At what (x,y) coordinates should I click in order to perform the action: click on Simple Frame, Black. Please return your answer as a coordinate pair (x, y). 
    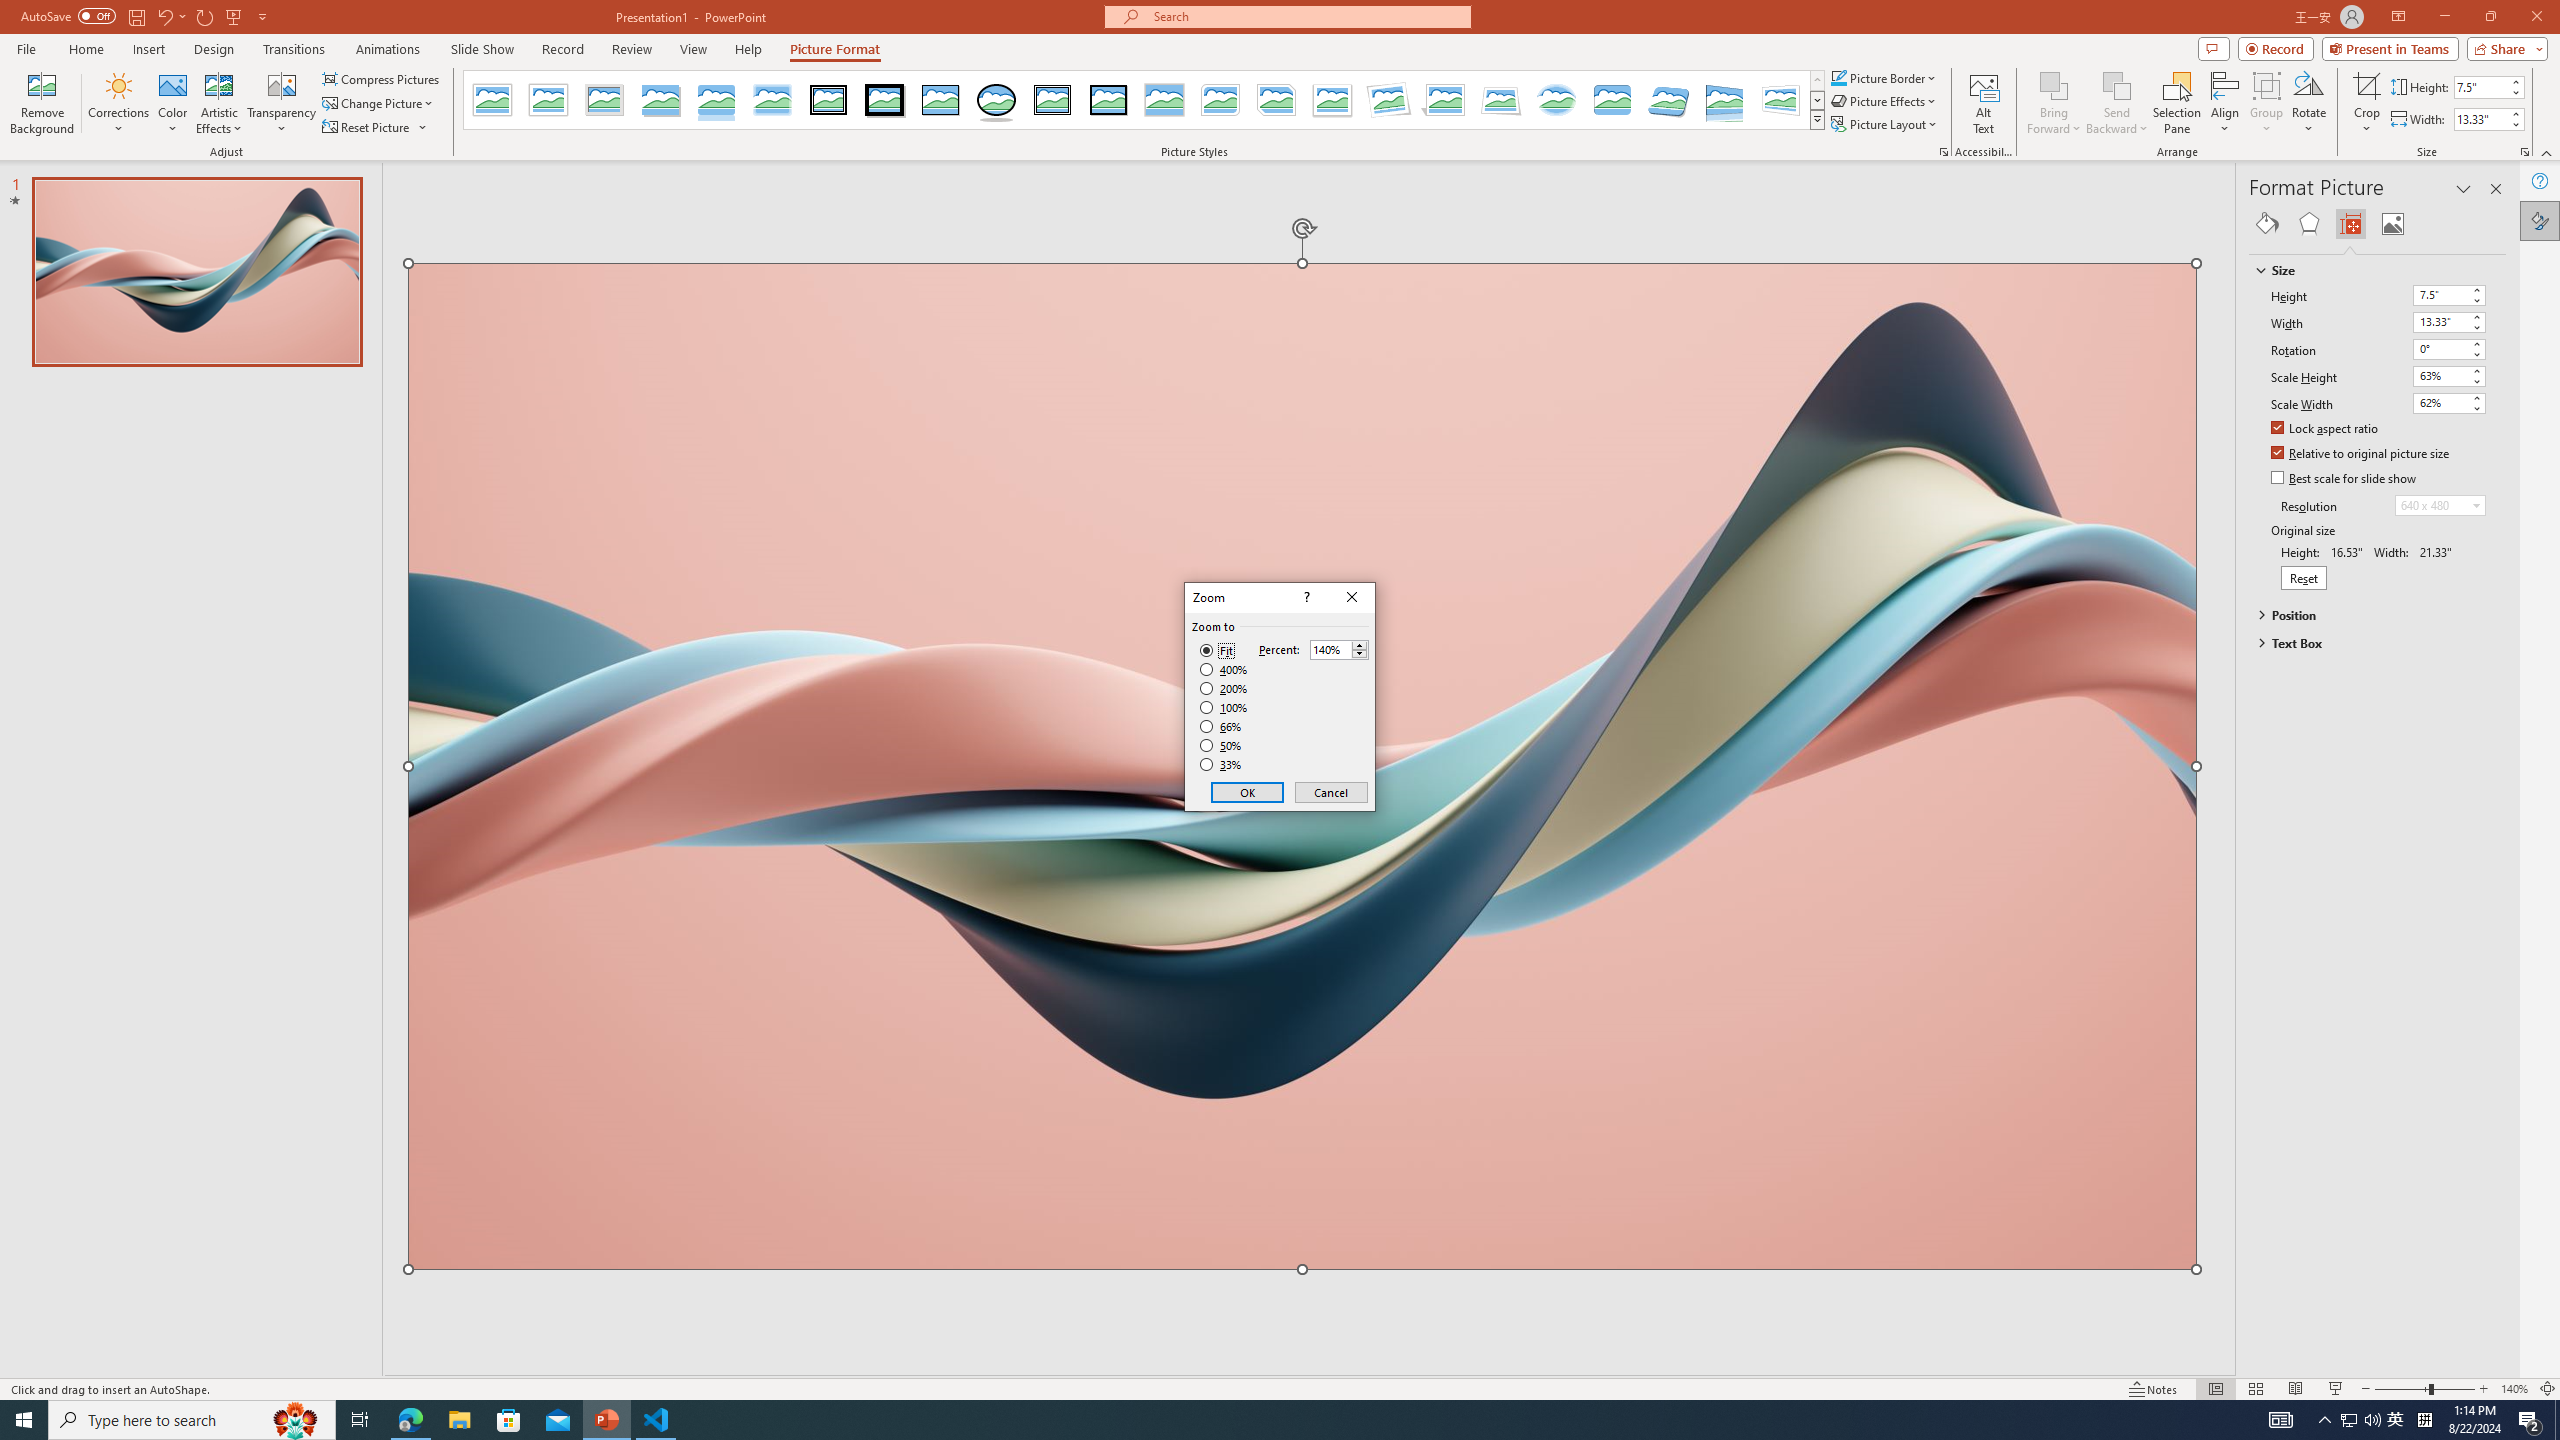
    Looking at the image, I should click on (942, 100).